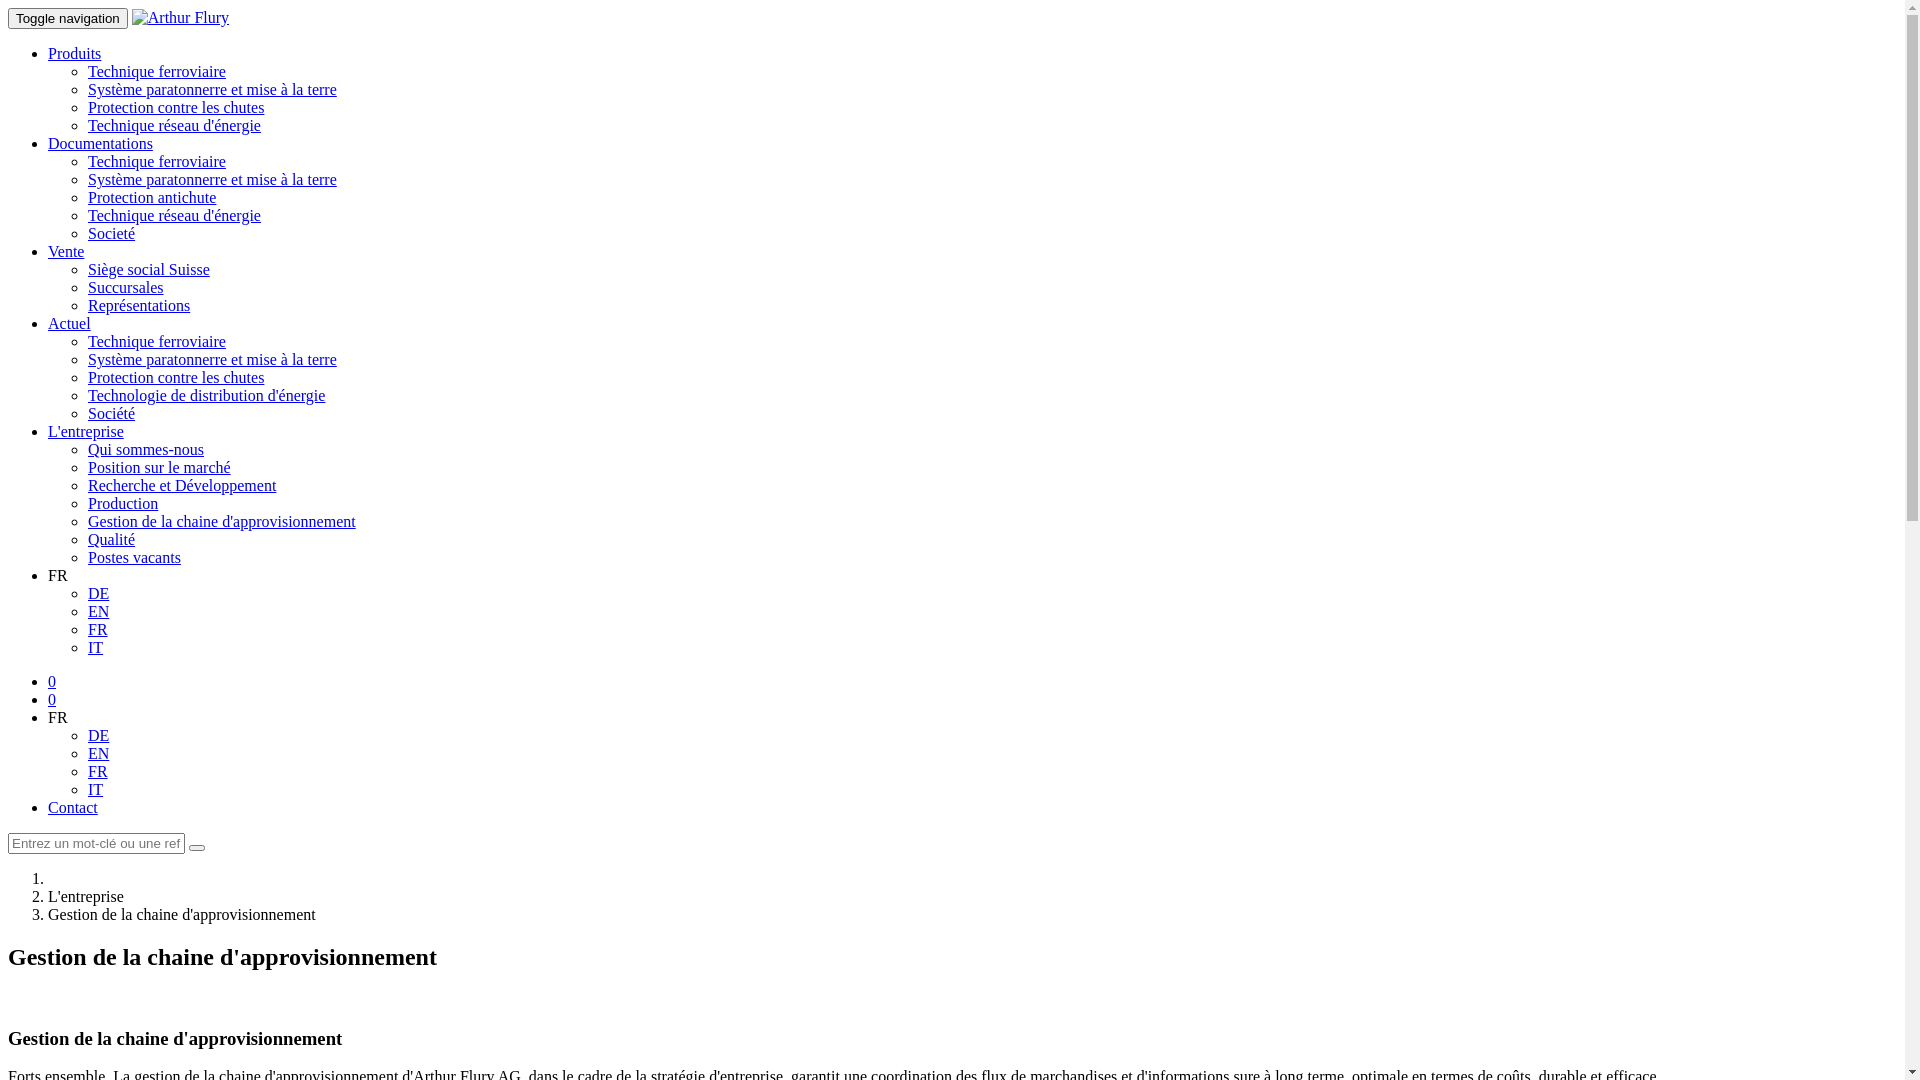 The width and height of the screenshot is (1920, 1080). I want to click on DE, so click(98, 594).